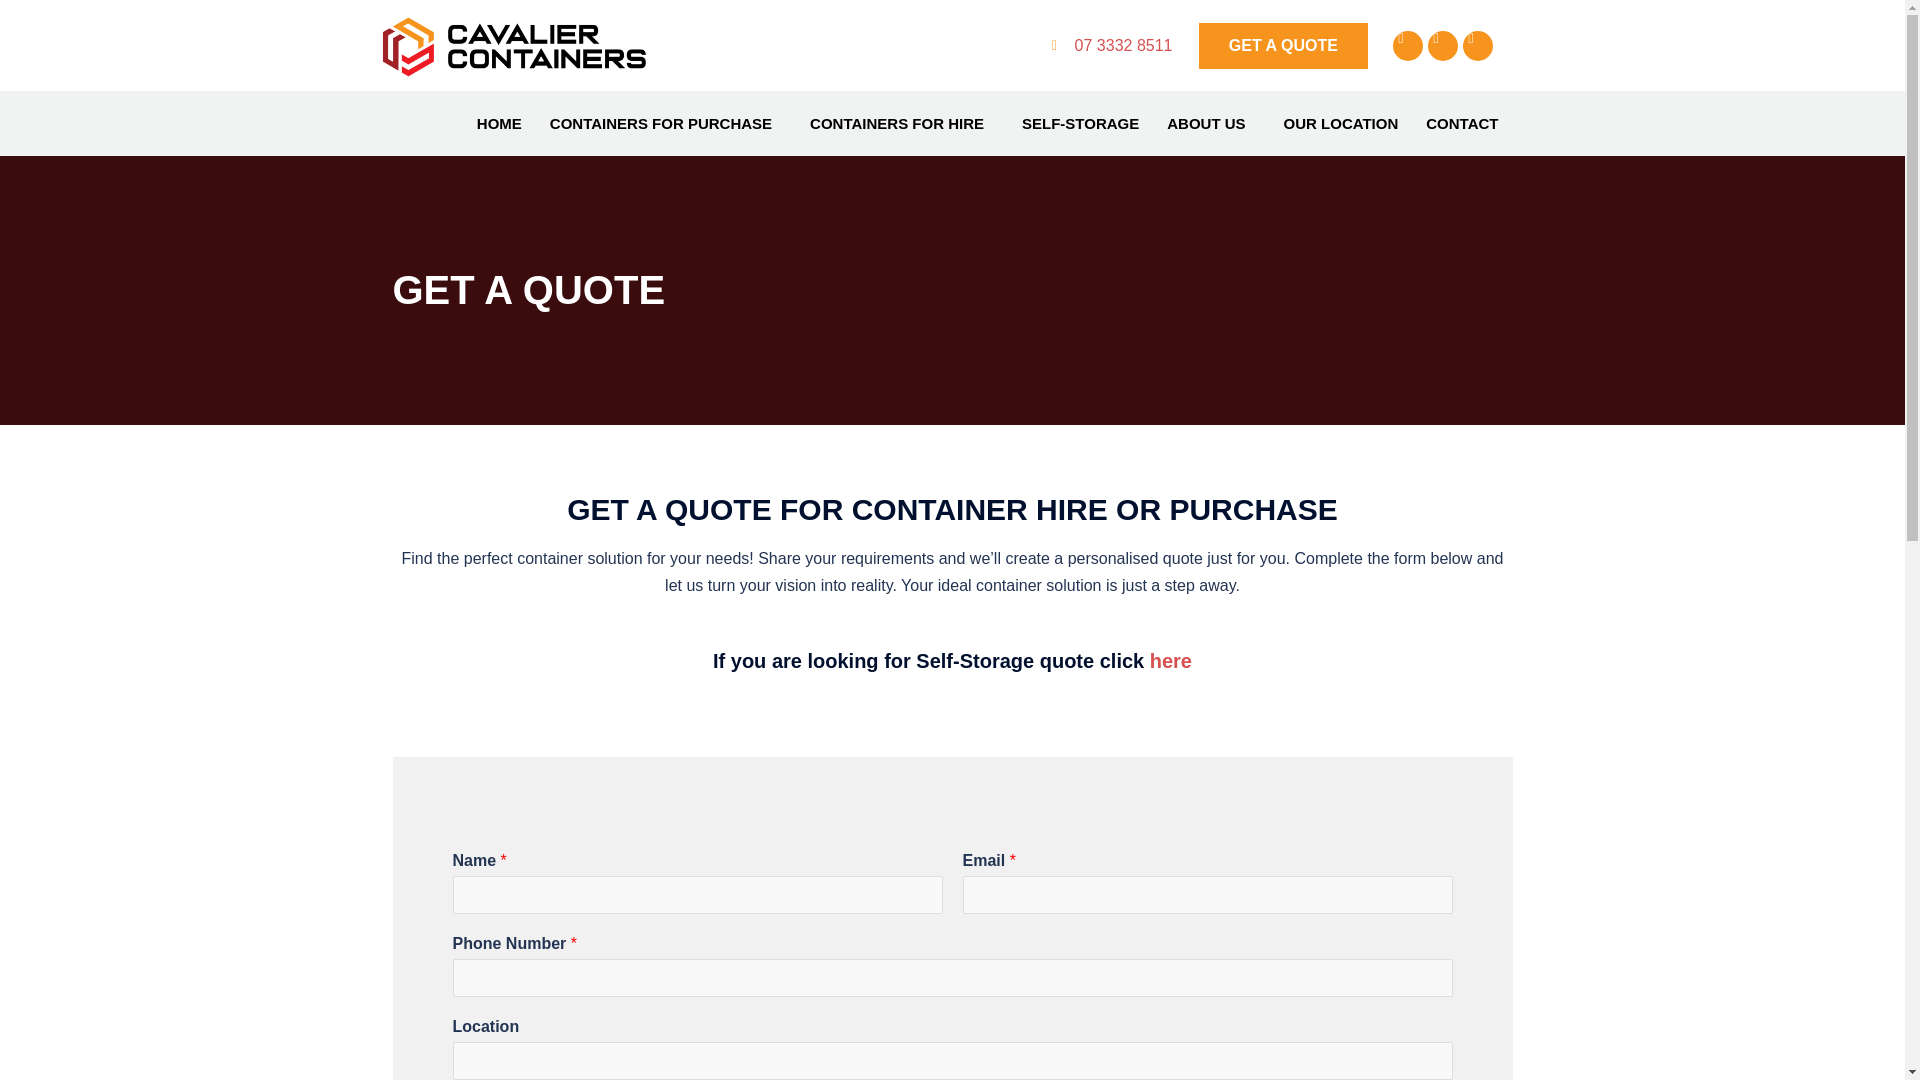 The height and width of the screenshot is (1080, 1920). I want to click on CONTACT, so click(1462, 123).